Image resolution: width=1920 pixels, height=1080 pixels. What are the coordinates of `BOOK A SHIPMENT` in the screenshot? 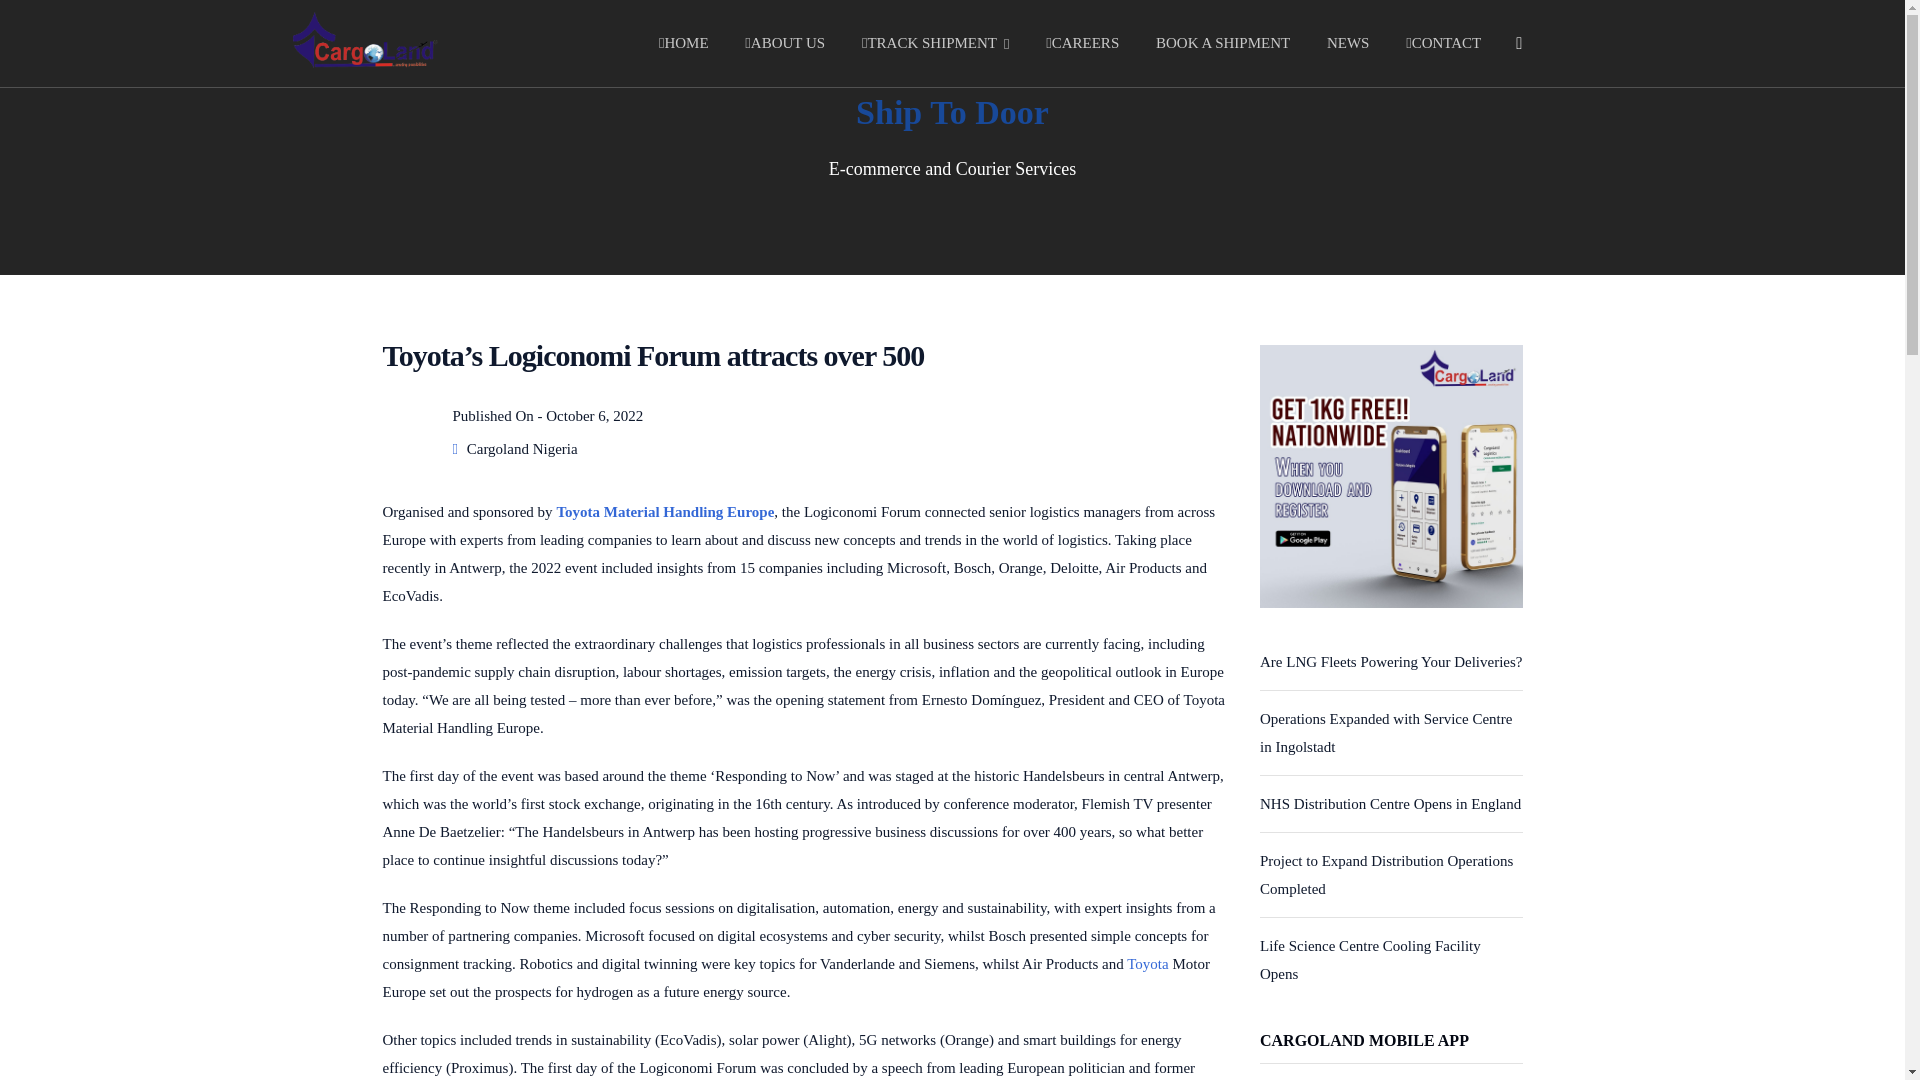 It's located at (1222, 44).